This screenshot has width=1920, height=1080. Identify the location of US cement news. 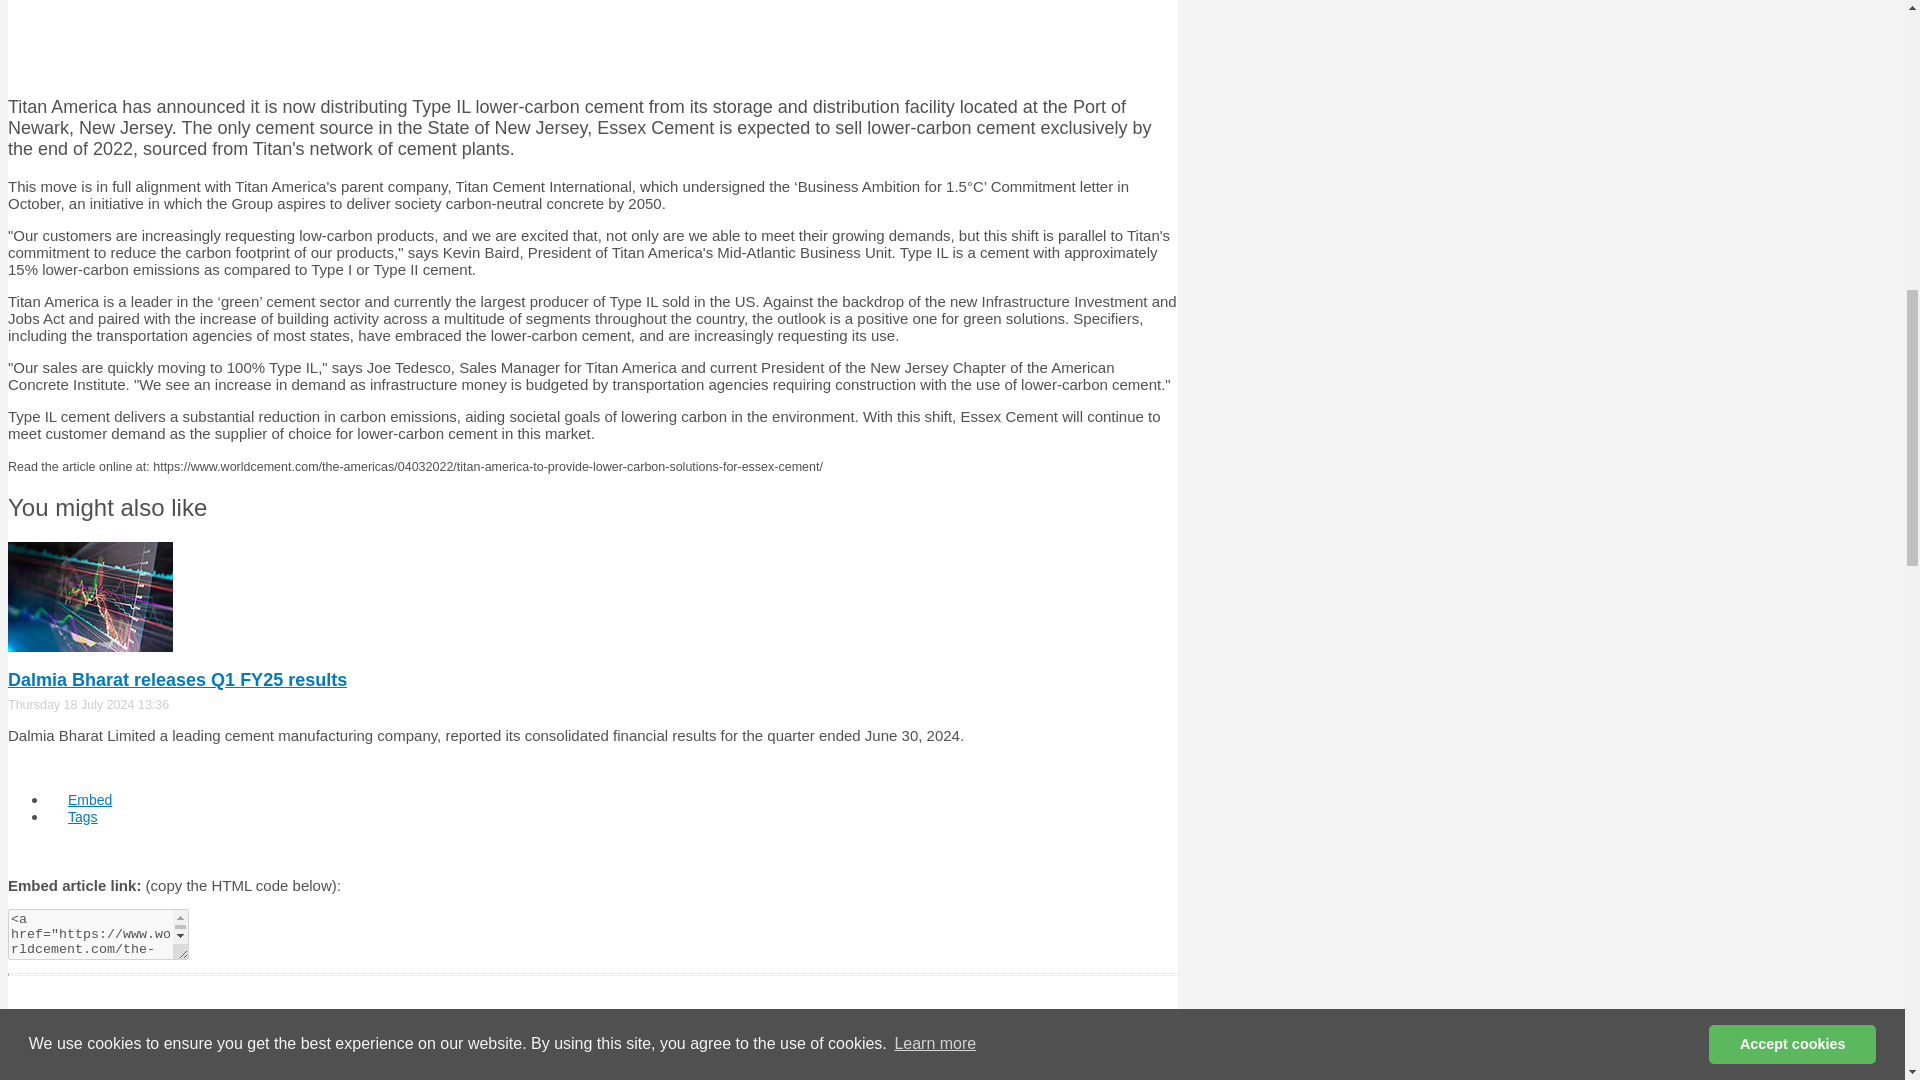
(64, 1068).